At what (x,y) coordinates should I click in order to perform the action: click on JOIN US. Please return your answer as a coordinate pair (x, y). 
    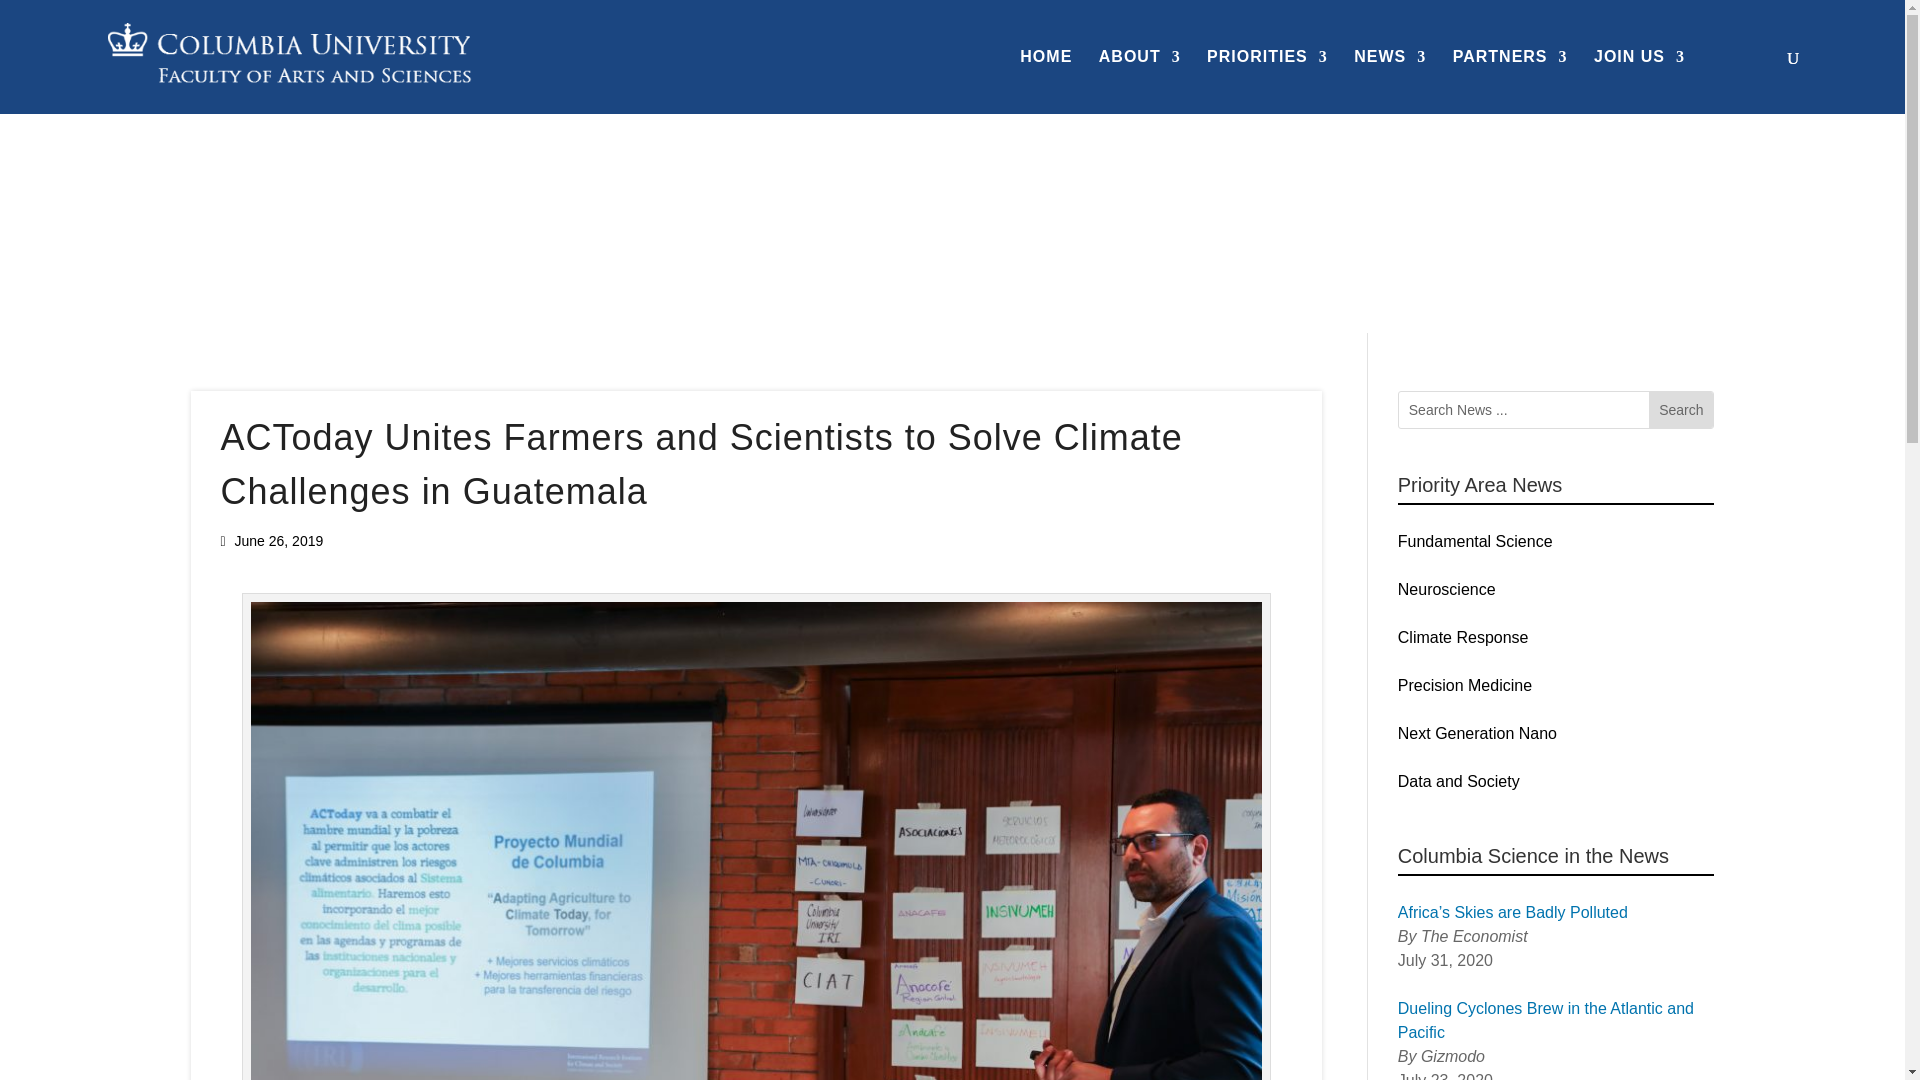
    Looking at the image, I should click on (1639, 82).